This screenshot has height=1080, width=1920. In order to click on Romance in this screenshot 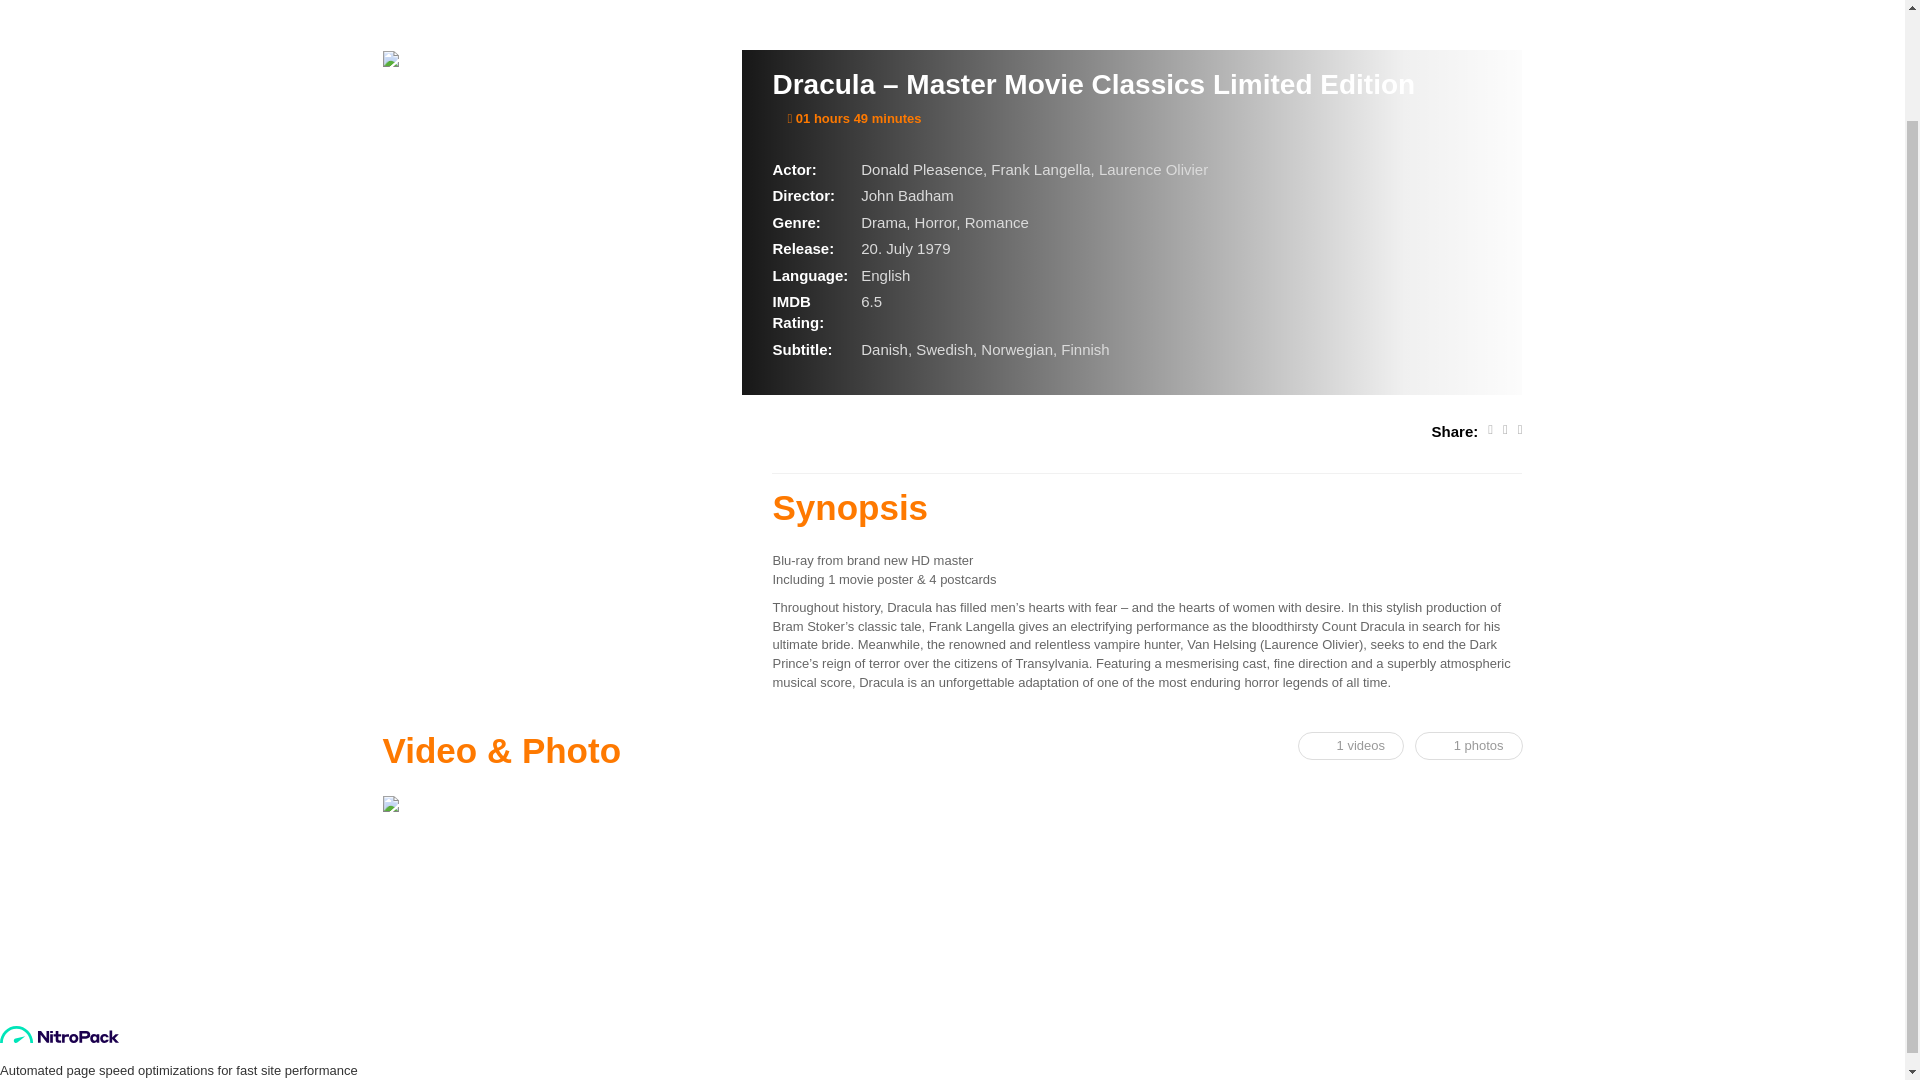, I will do `click(997, 222)`.